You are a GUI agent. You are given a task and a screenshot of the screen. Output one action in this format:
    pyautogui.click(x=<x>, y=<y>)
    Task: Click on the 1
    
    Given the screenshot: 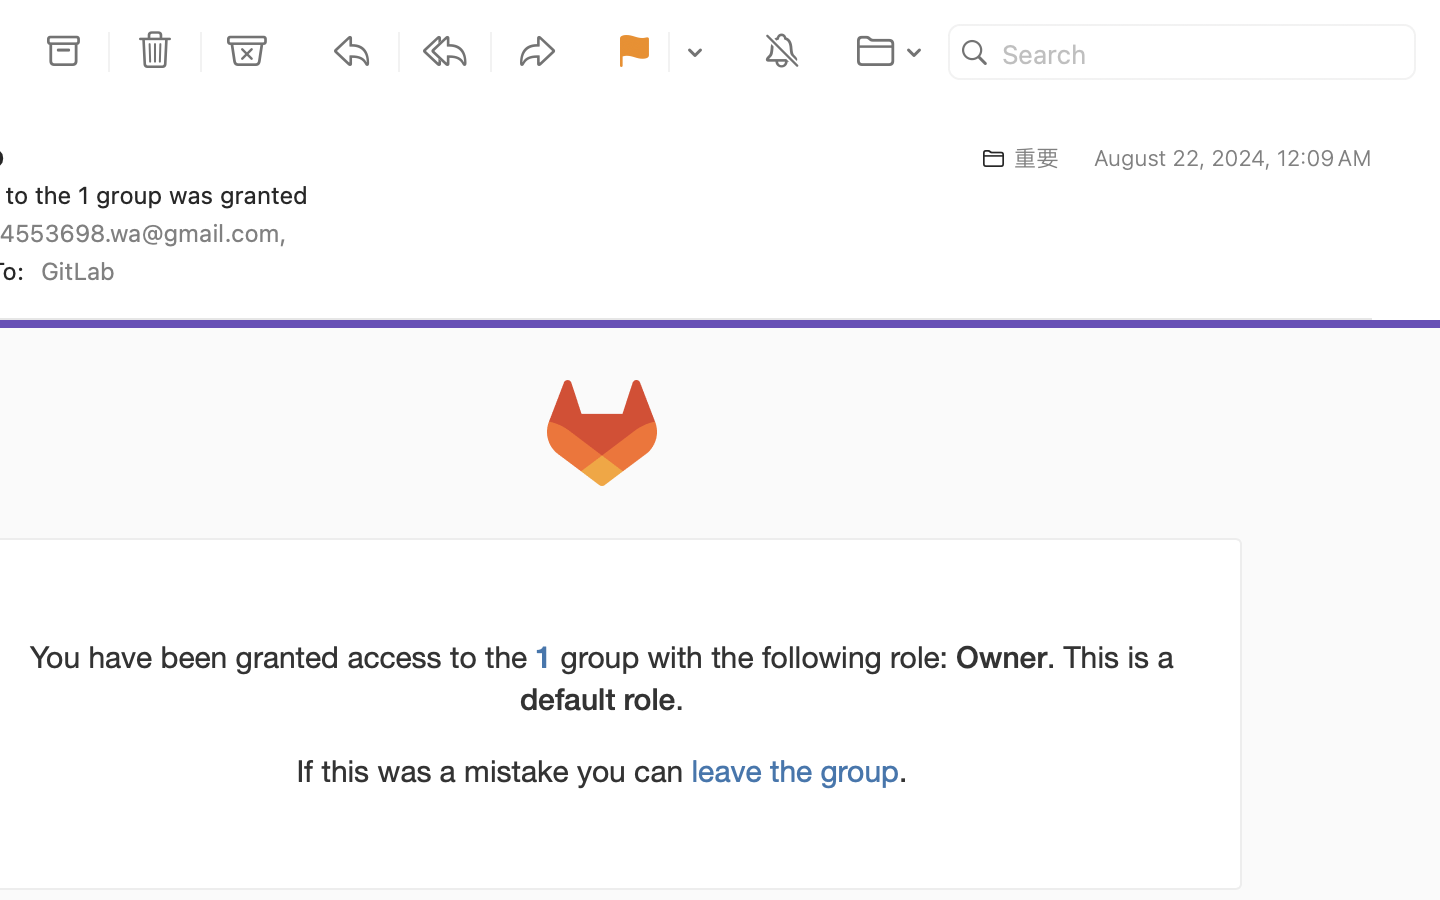 What is the action you would take?
    pyautogui.click(x=544, y=656)
    